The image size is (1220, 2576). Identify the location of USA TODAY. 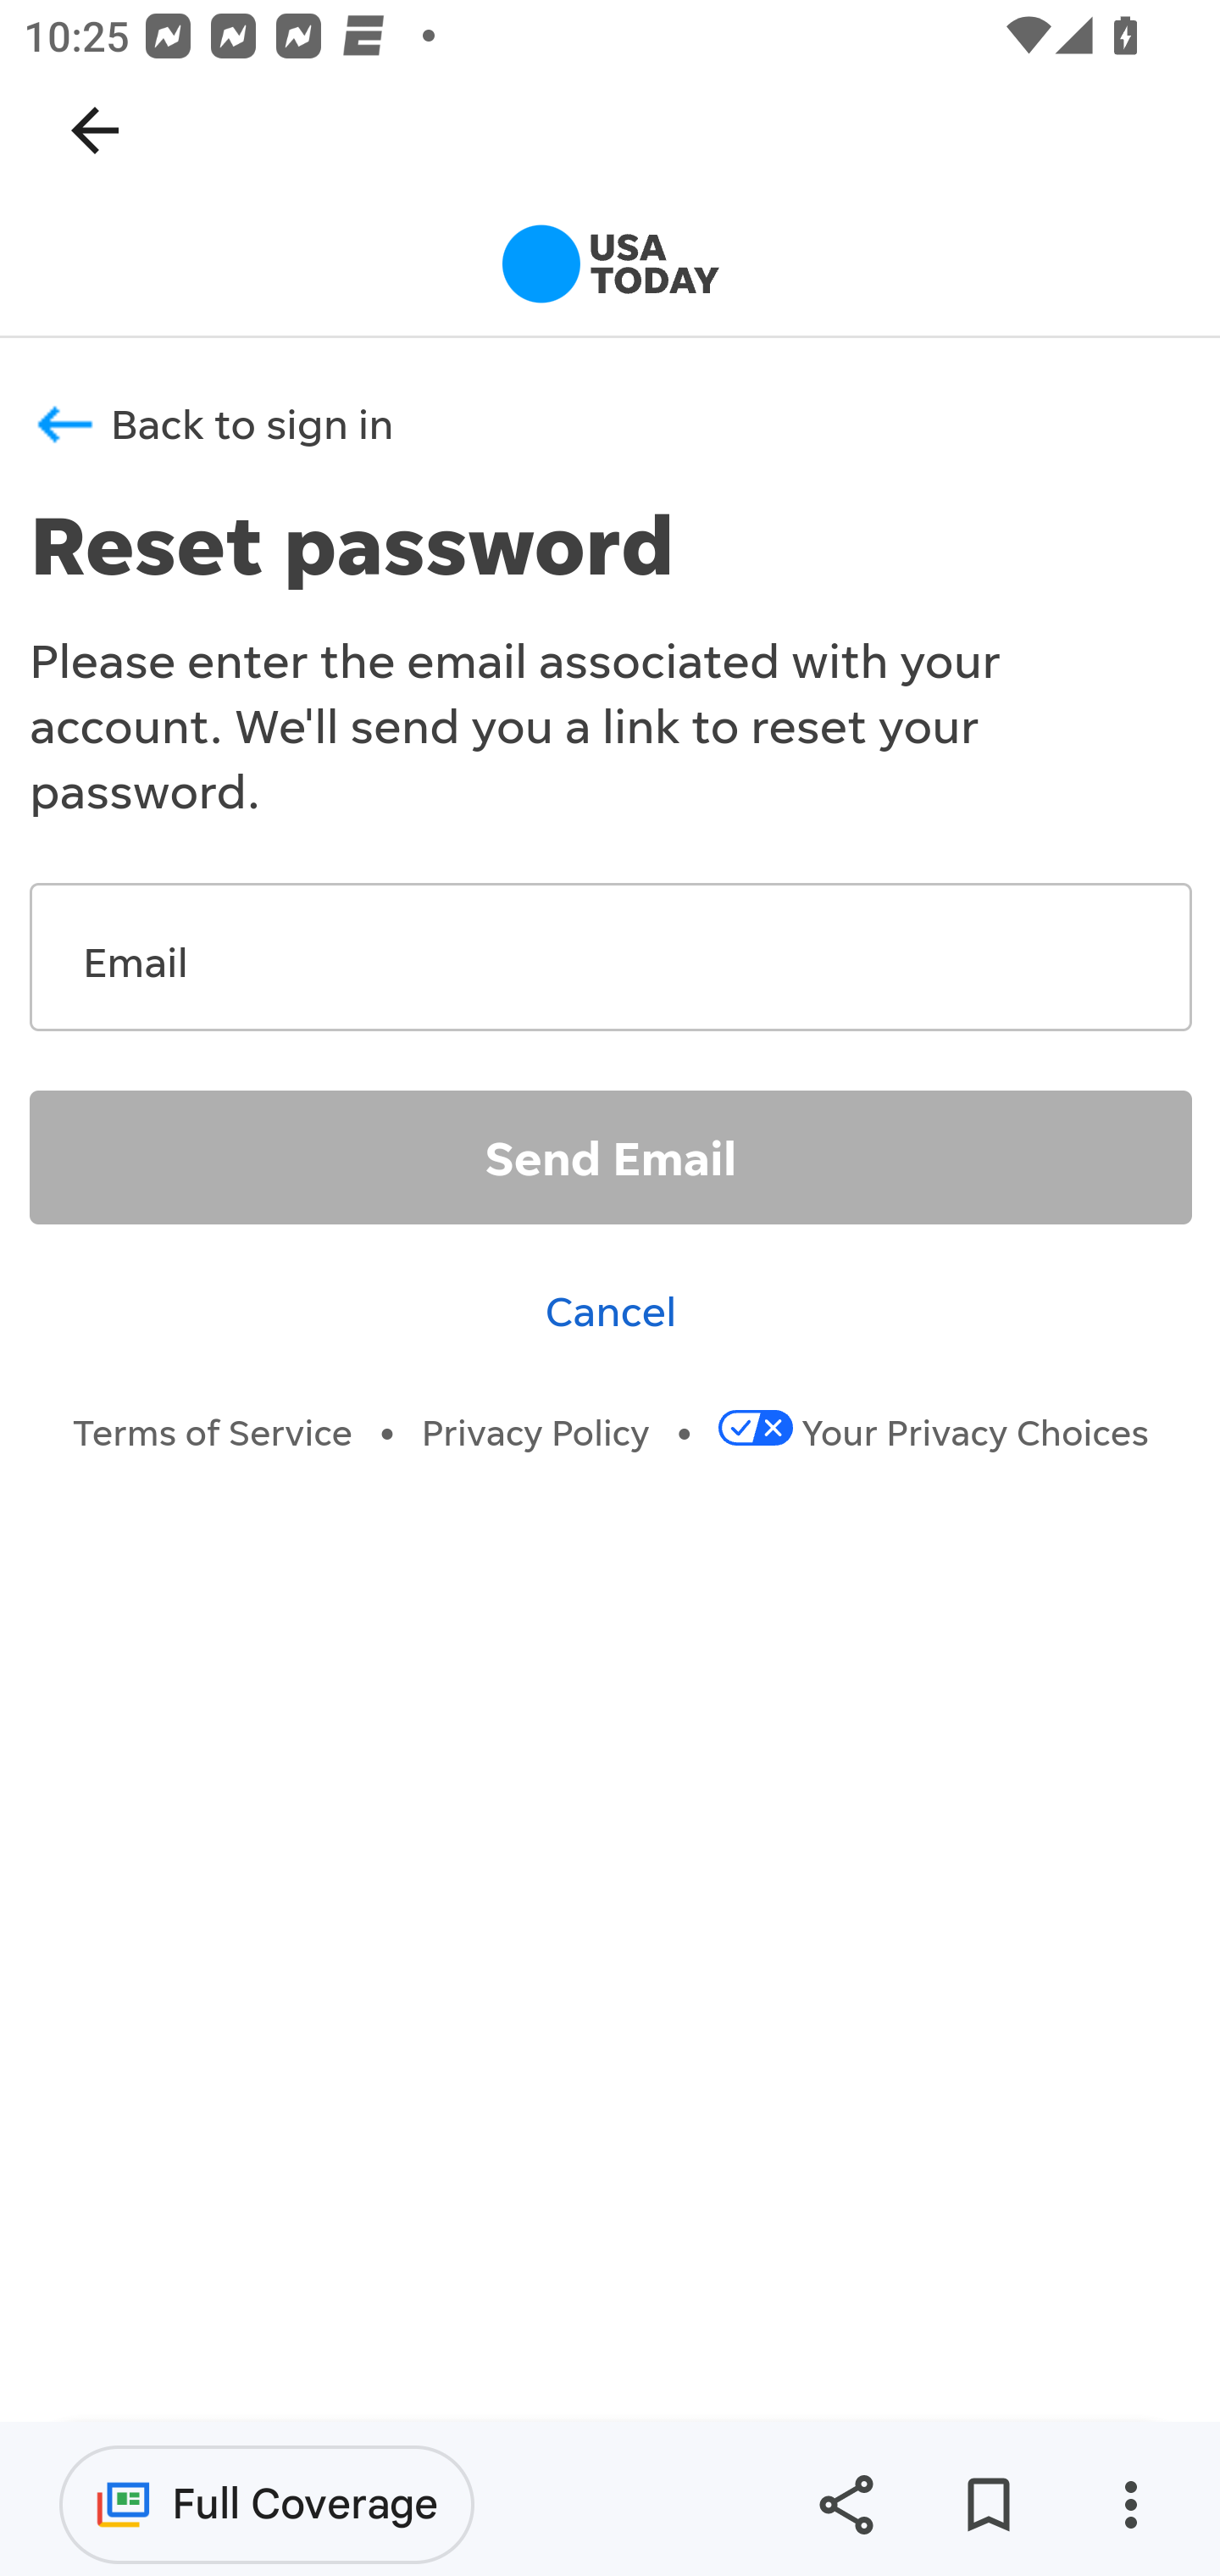
(610, 269).